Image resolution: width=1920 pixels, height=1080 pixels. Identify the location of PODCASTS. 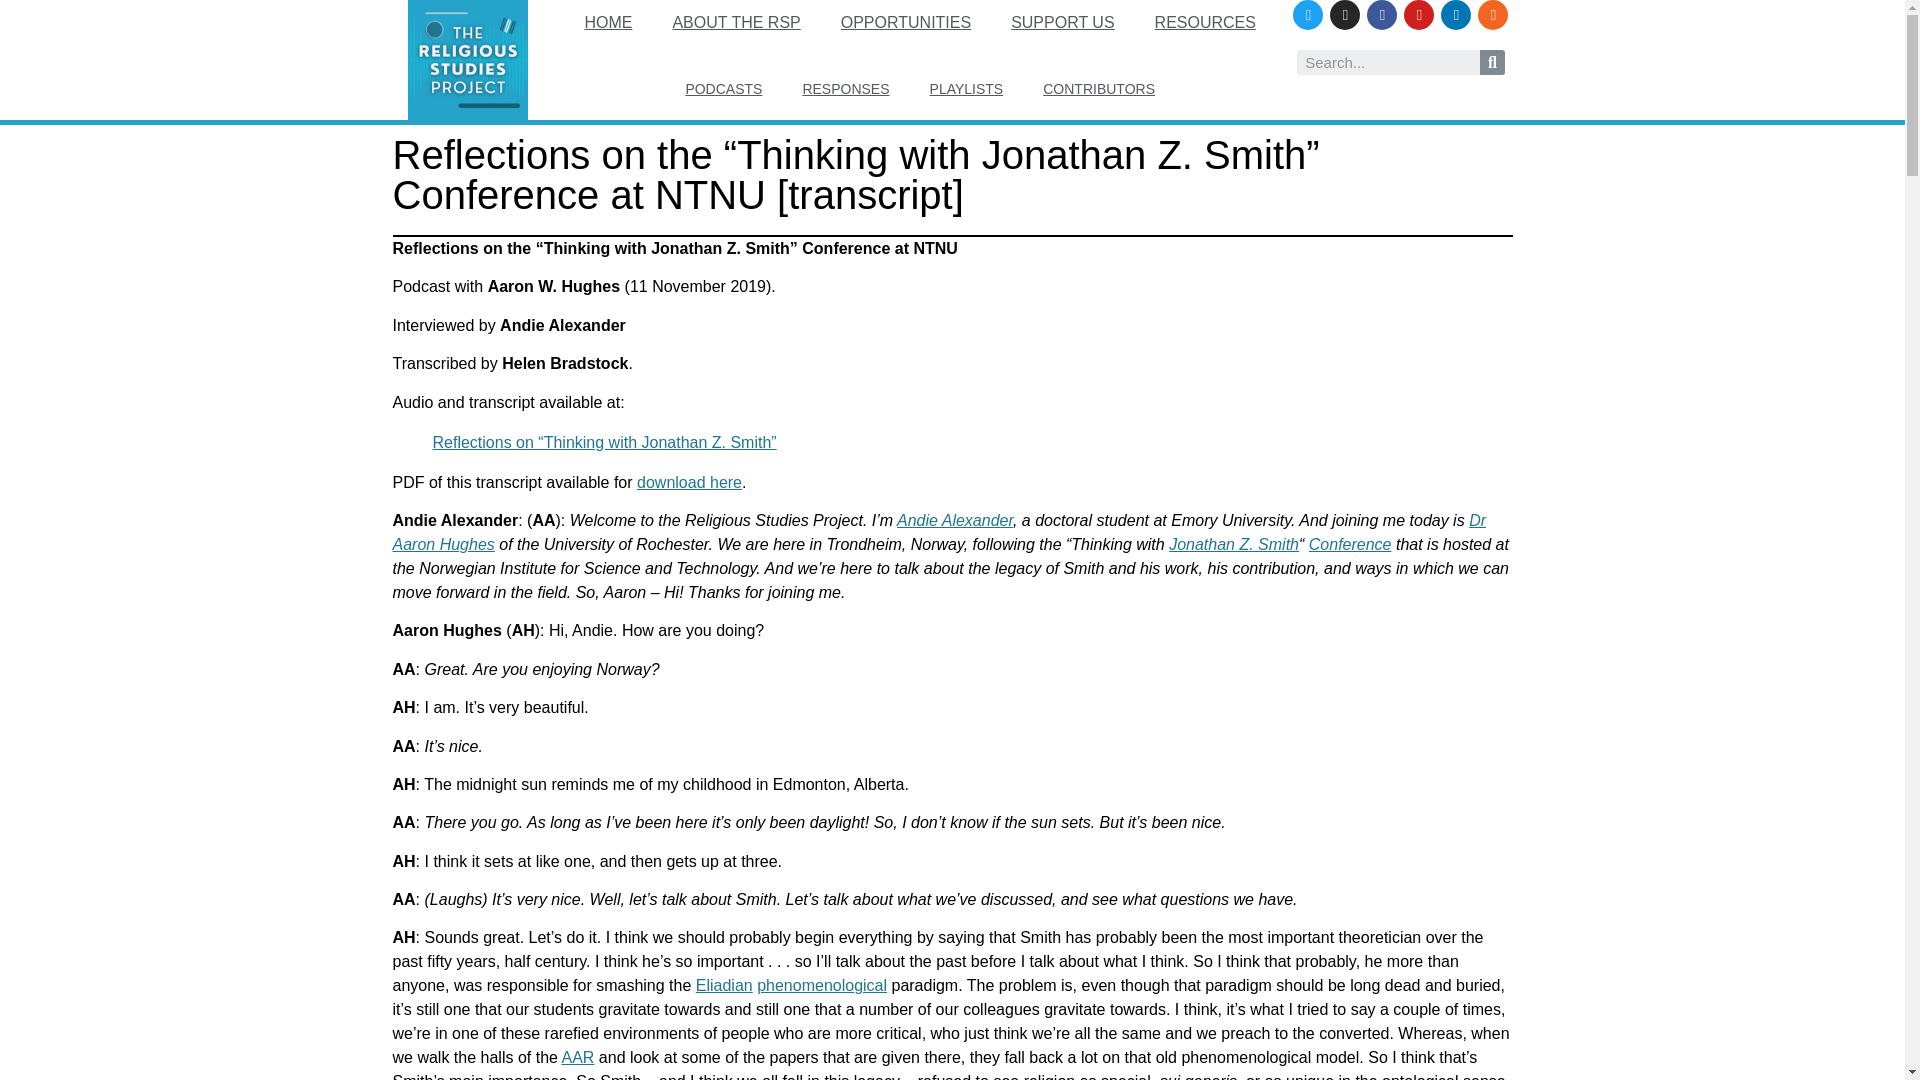
(722, 88).